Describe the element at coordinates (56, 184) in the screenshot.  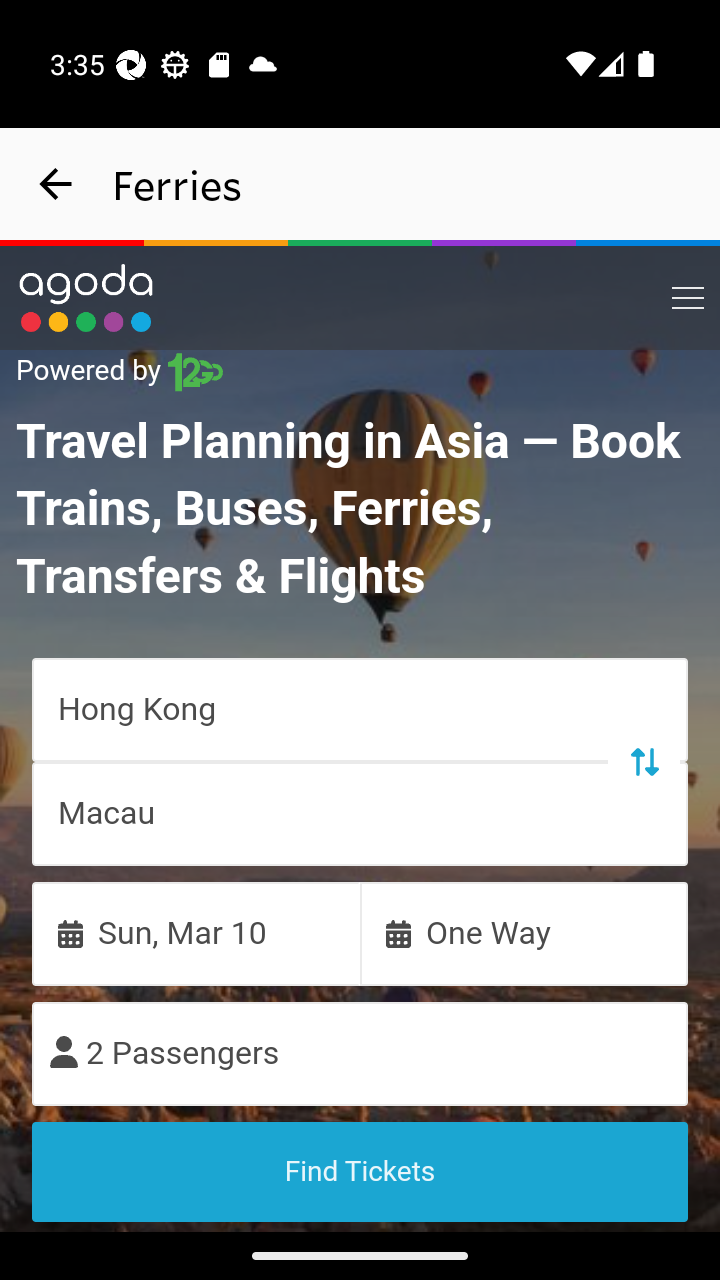
I see `navigation_button` at that location.